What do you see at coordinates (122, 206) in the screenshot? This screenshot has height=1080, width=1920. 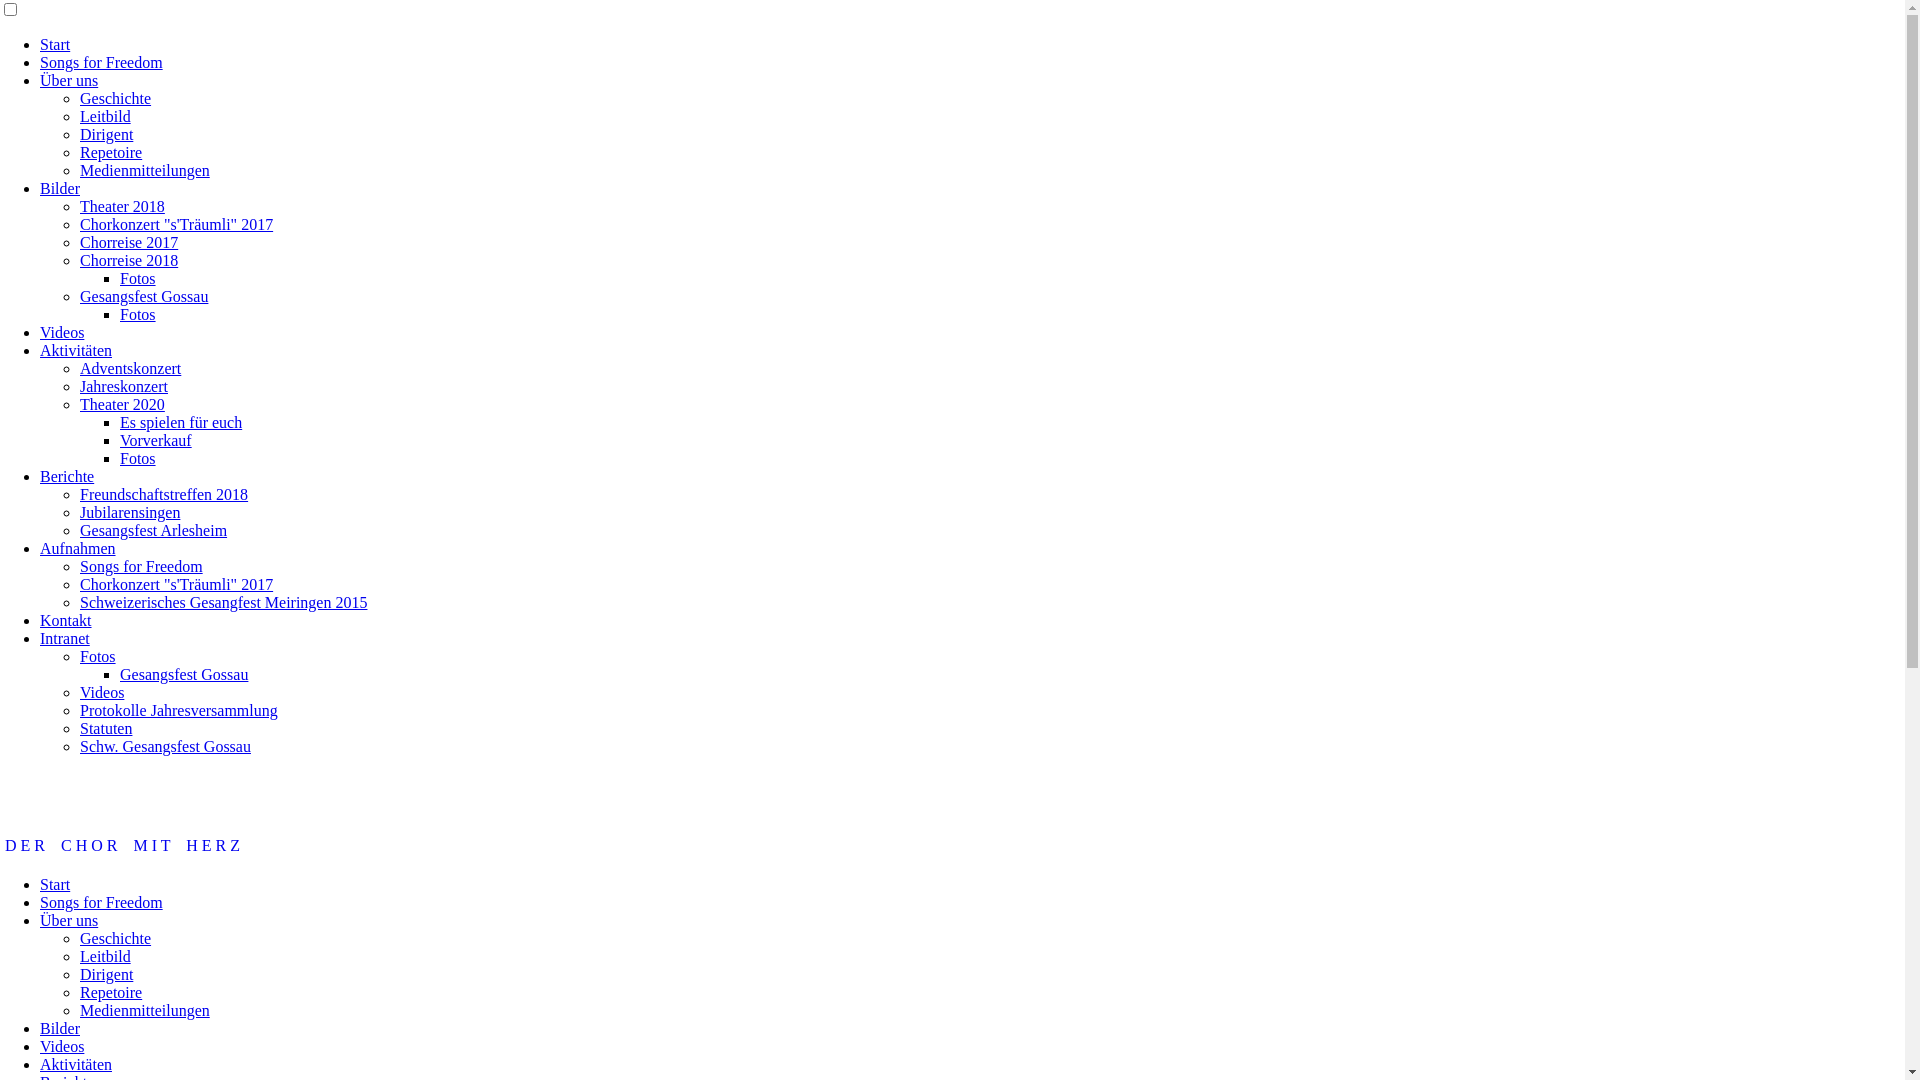 I see `Theater 2018` at bounding box center [122, 206].